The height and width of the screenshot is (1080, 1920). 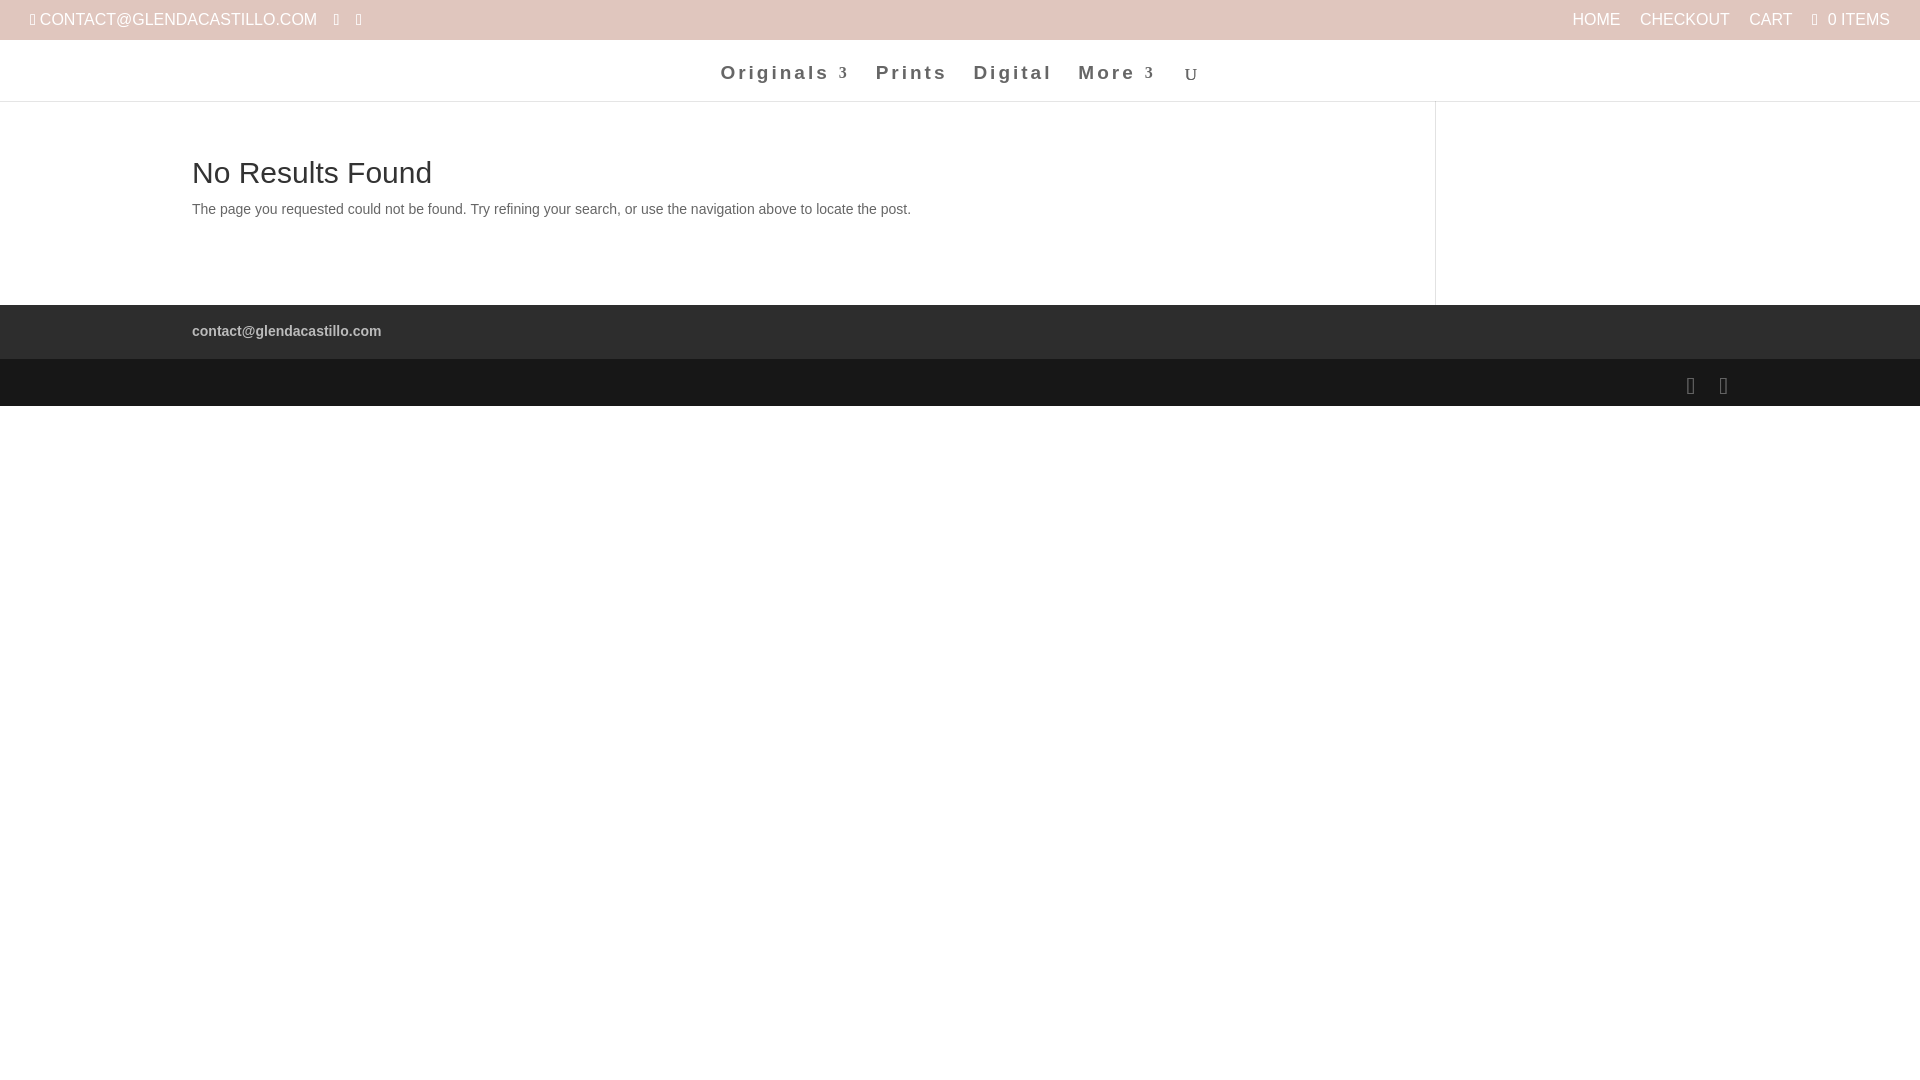 What do you see at coordinates (784, 83) in the screenshot?
I see `Originals` at bounding box center [784, 83].